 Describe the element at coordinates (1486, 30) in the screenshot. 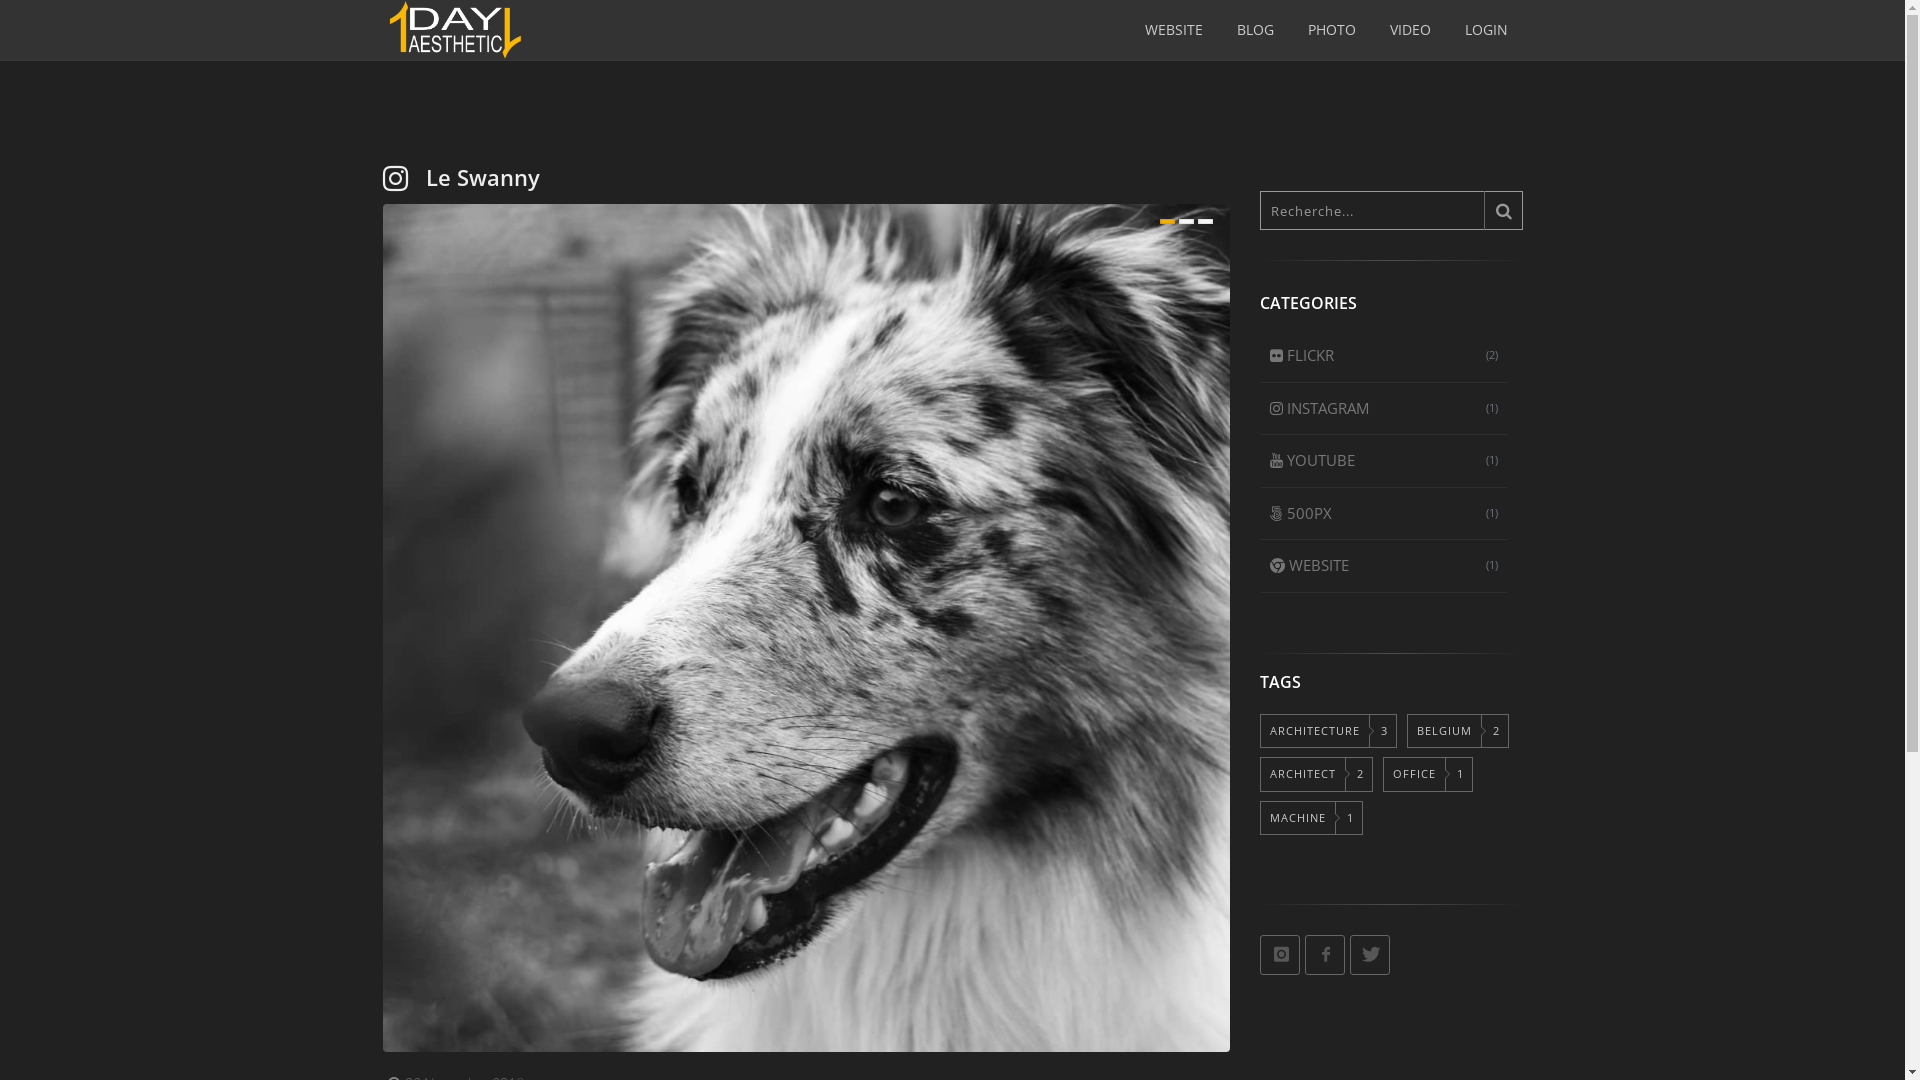

I see `LOGIN` at that location.